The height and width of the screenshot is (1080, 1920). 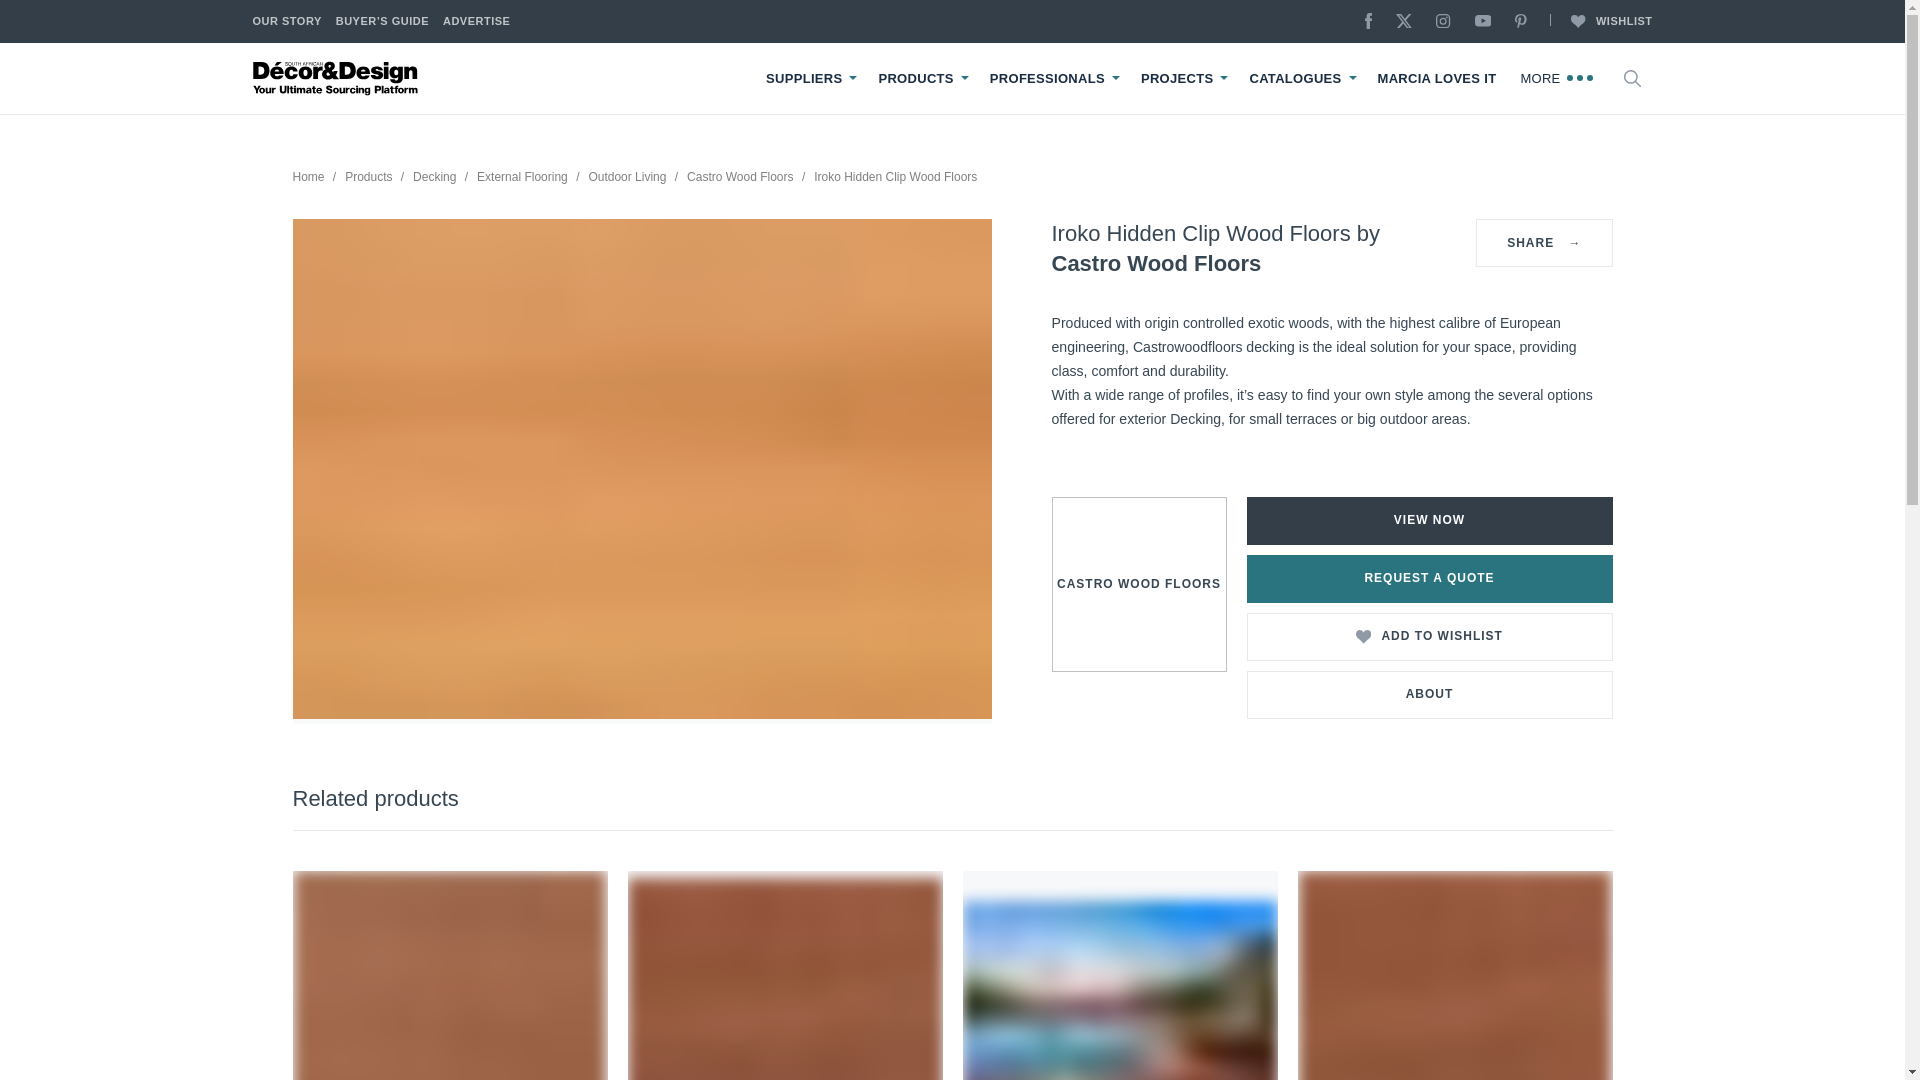 I want to click on Youtube, so click(x=1486, y=22).